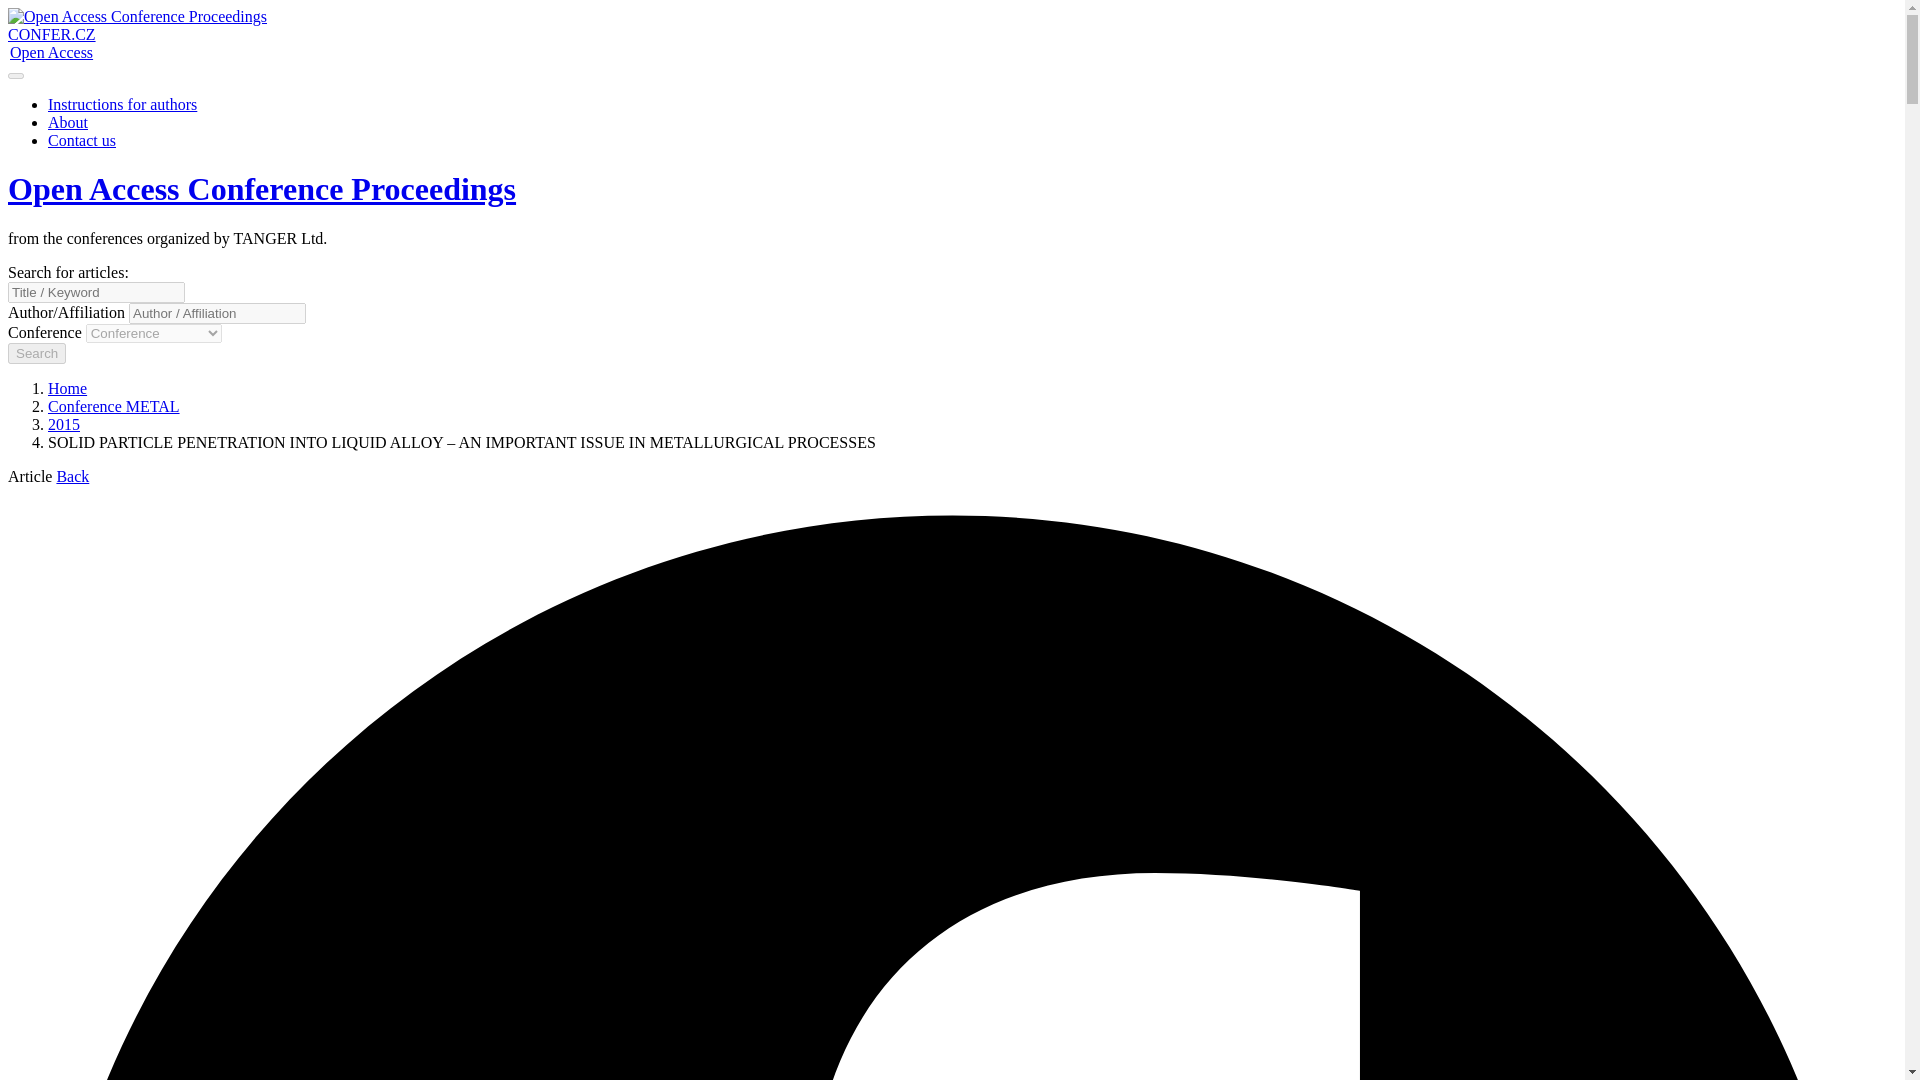  Describe the element at coordinates (82, 140) in the screenshot. I see `Contact us` at that location.